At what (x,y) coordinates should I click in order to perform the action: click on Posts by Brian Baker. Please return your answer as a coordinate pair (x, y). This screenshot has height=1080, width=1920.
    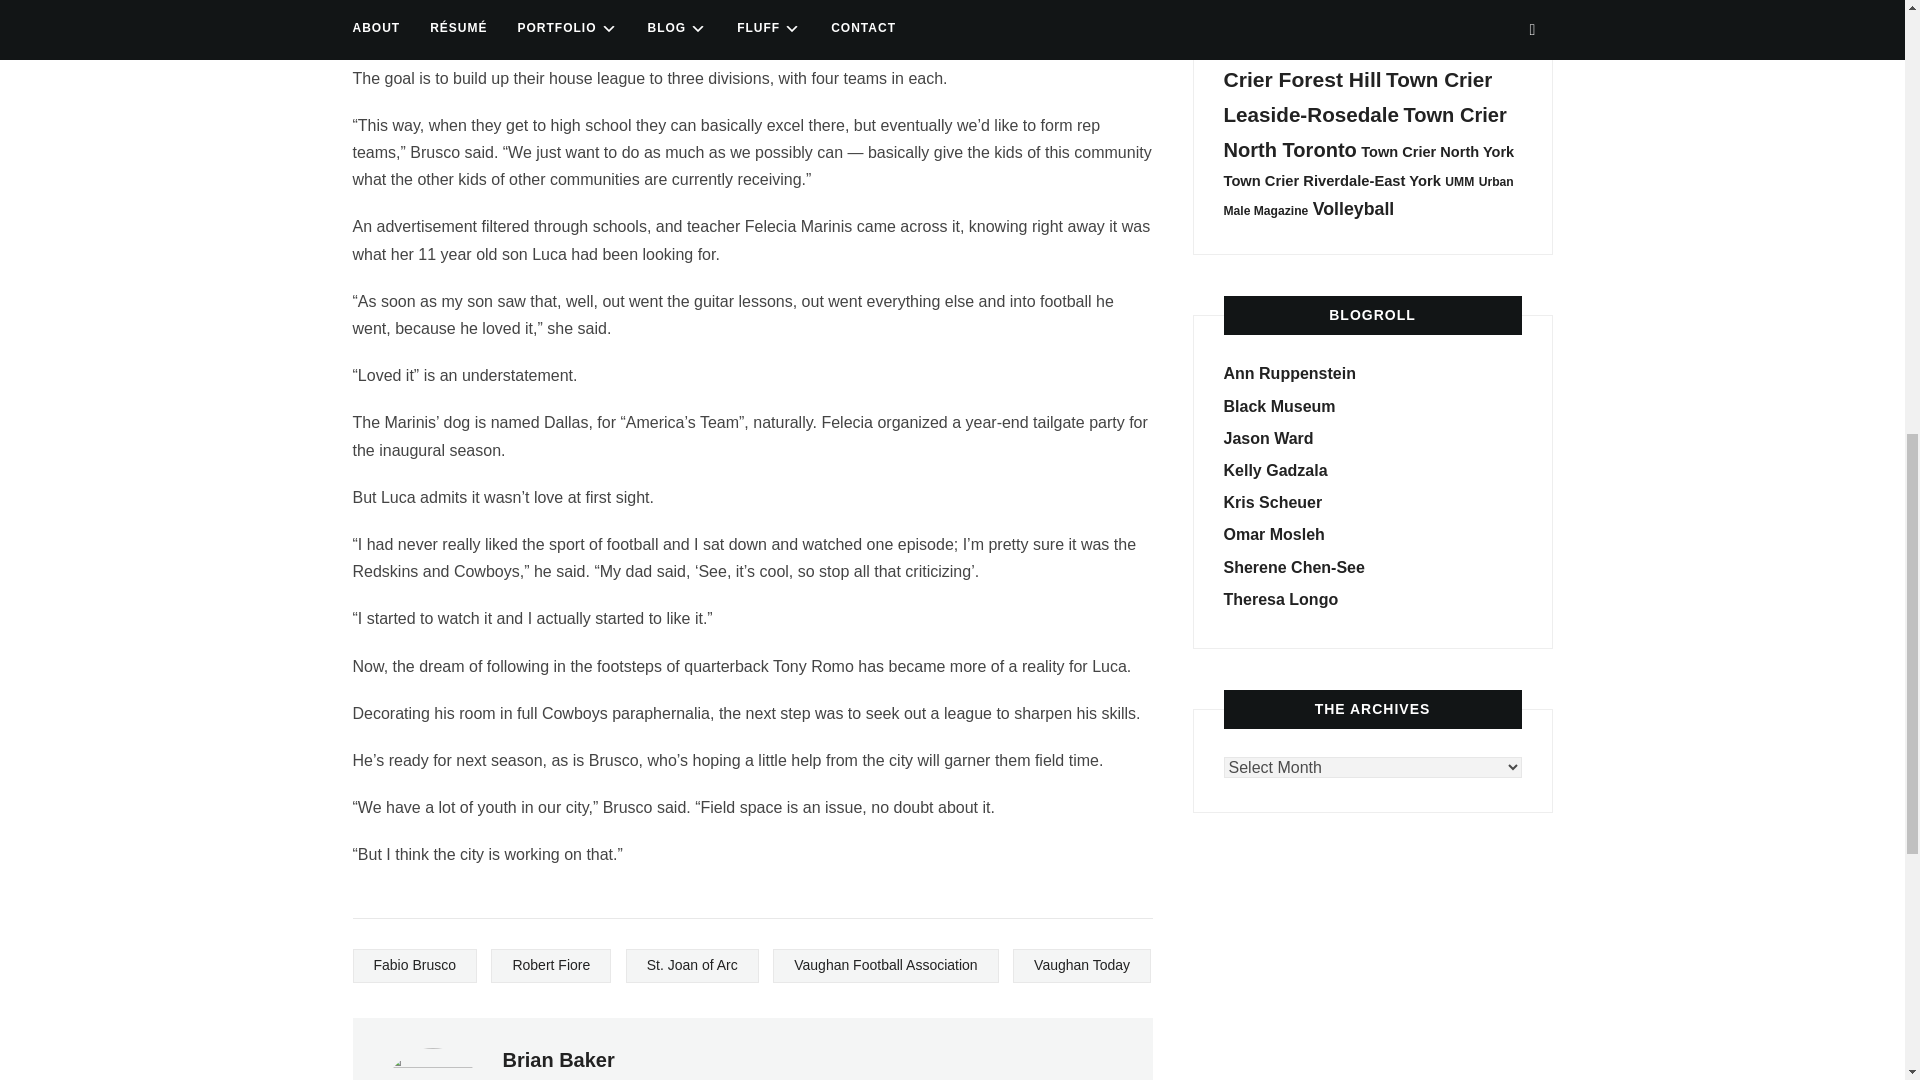
    Looking at the image, I should click on (558, 1060).